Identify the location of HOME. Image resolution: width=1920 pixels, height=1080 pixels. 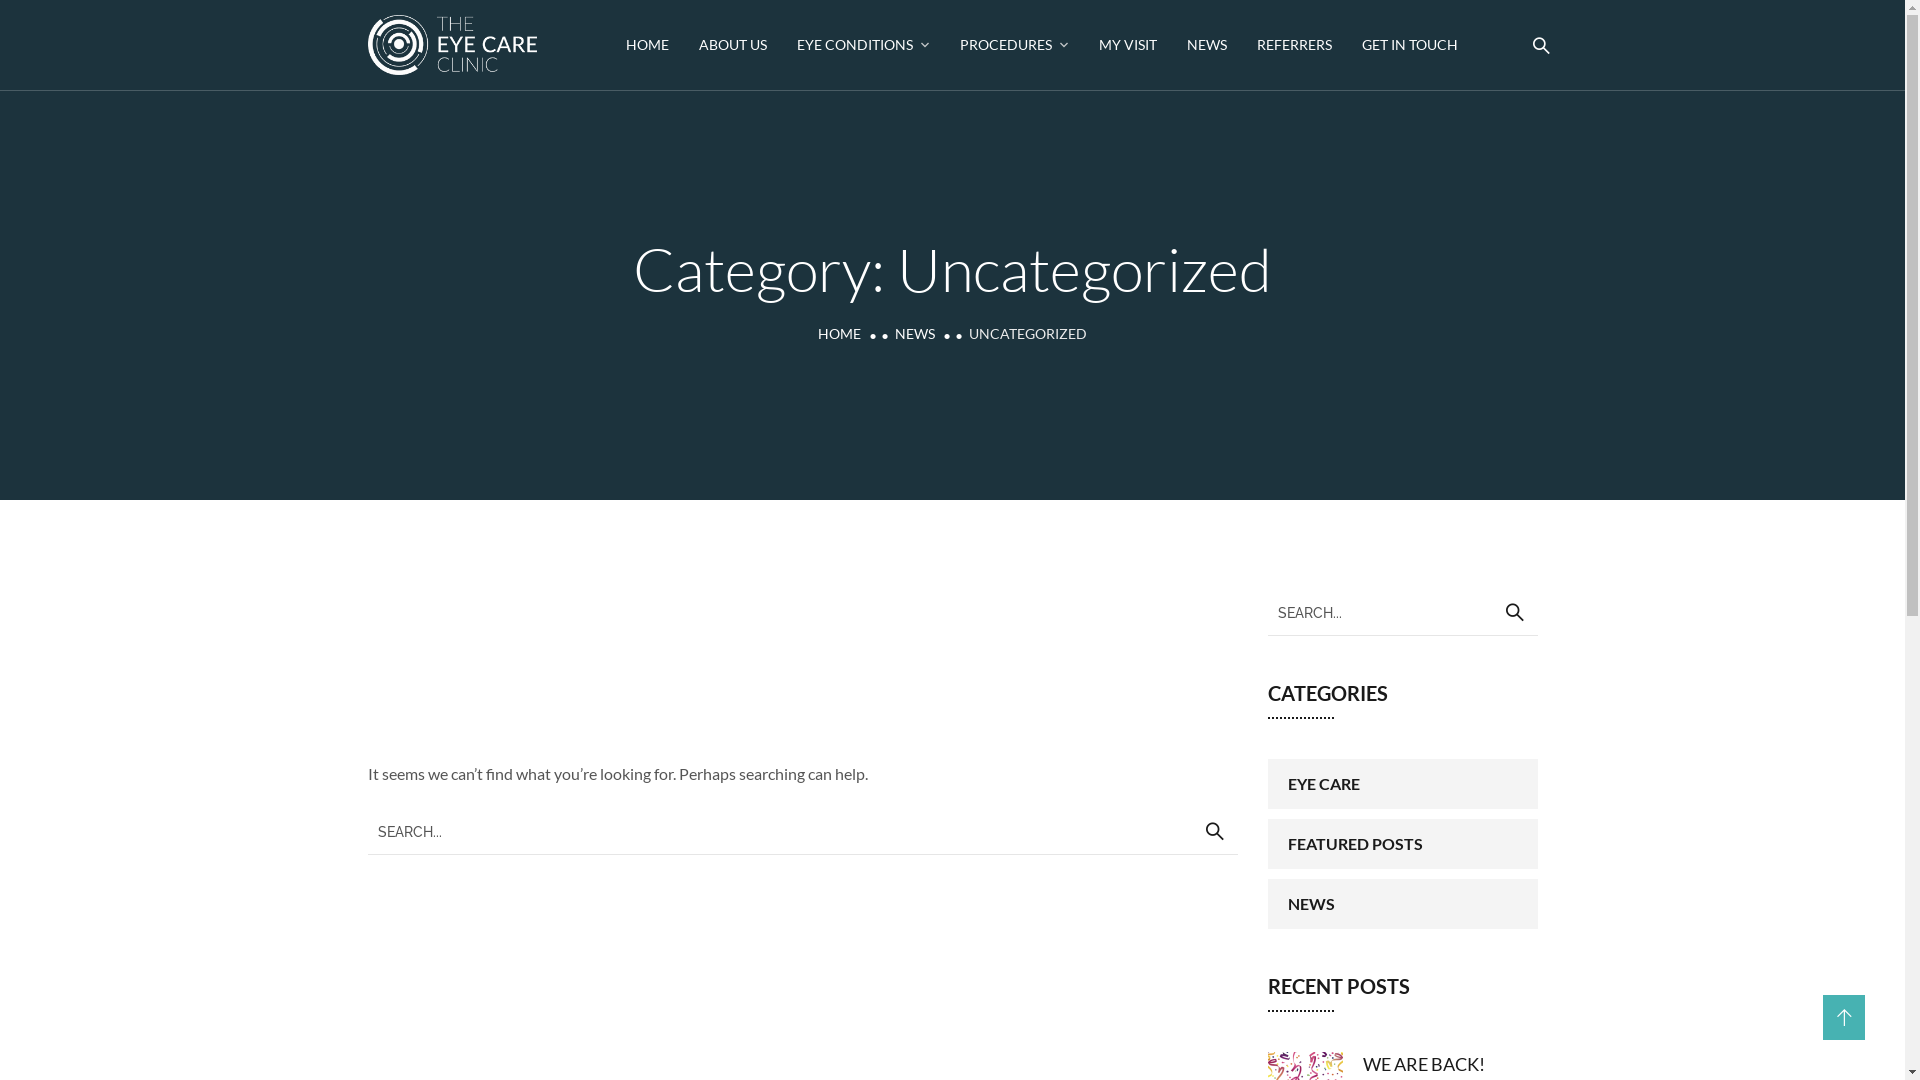
(840, 334).